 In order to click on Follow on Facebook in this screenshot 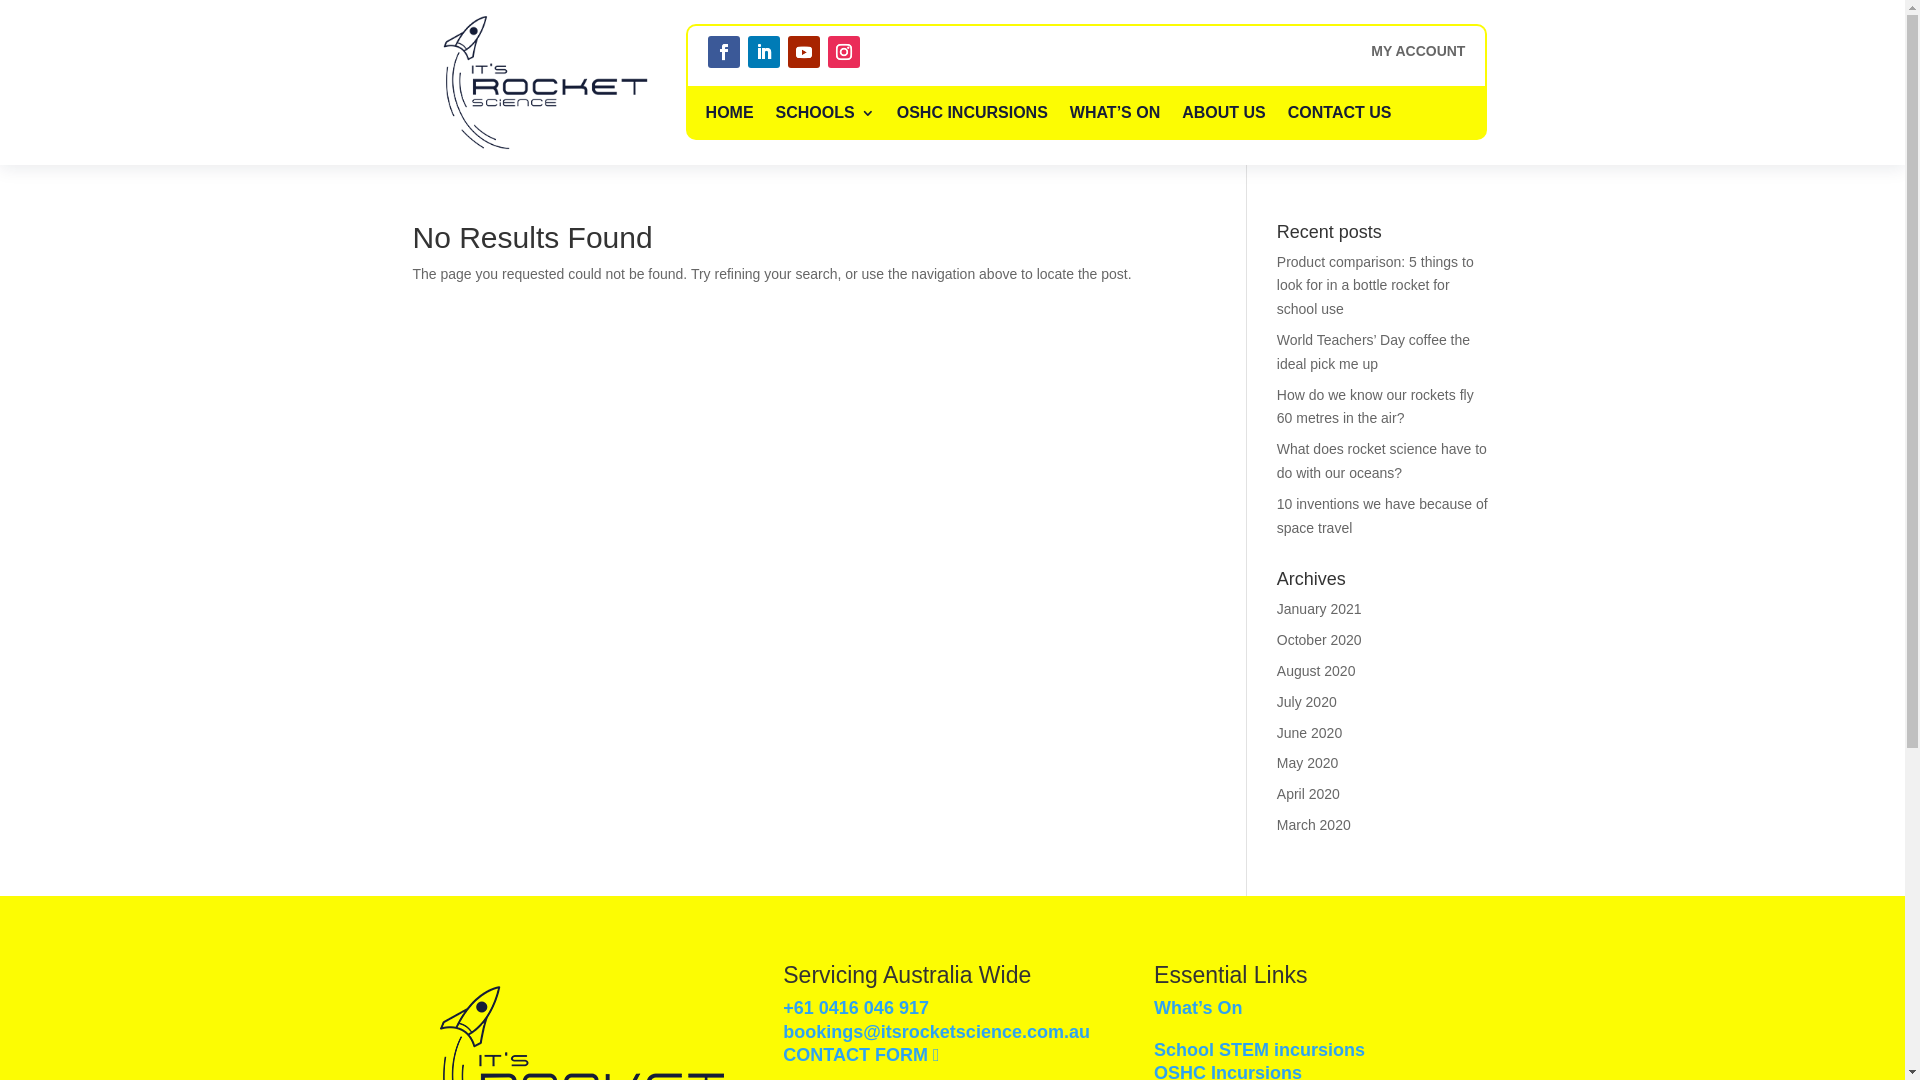, I will do `click(724, 52)`.